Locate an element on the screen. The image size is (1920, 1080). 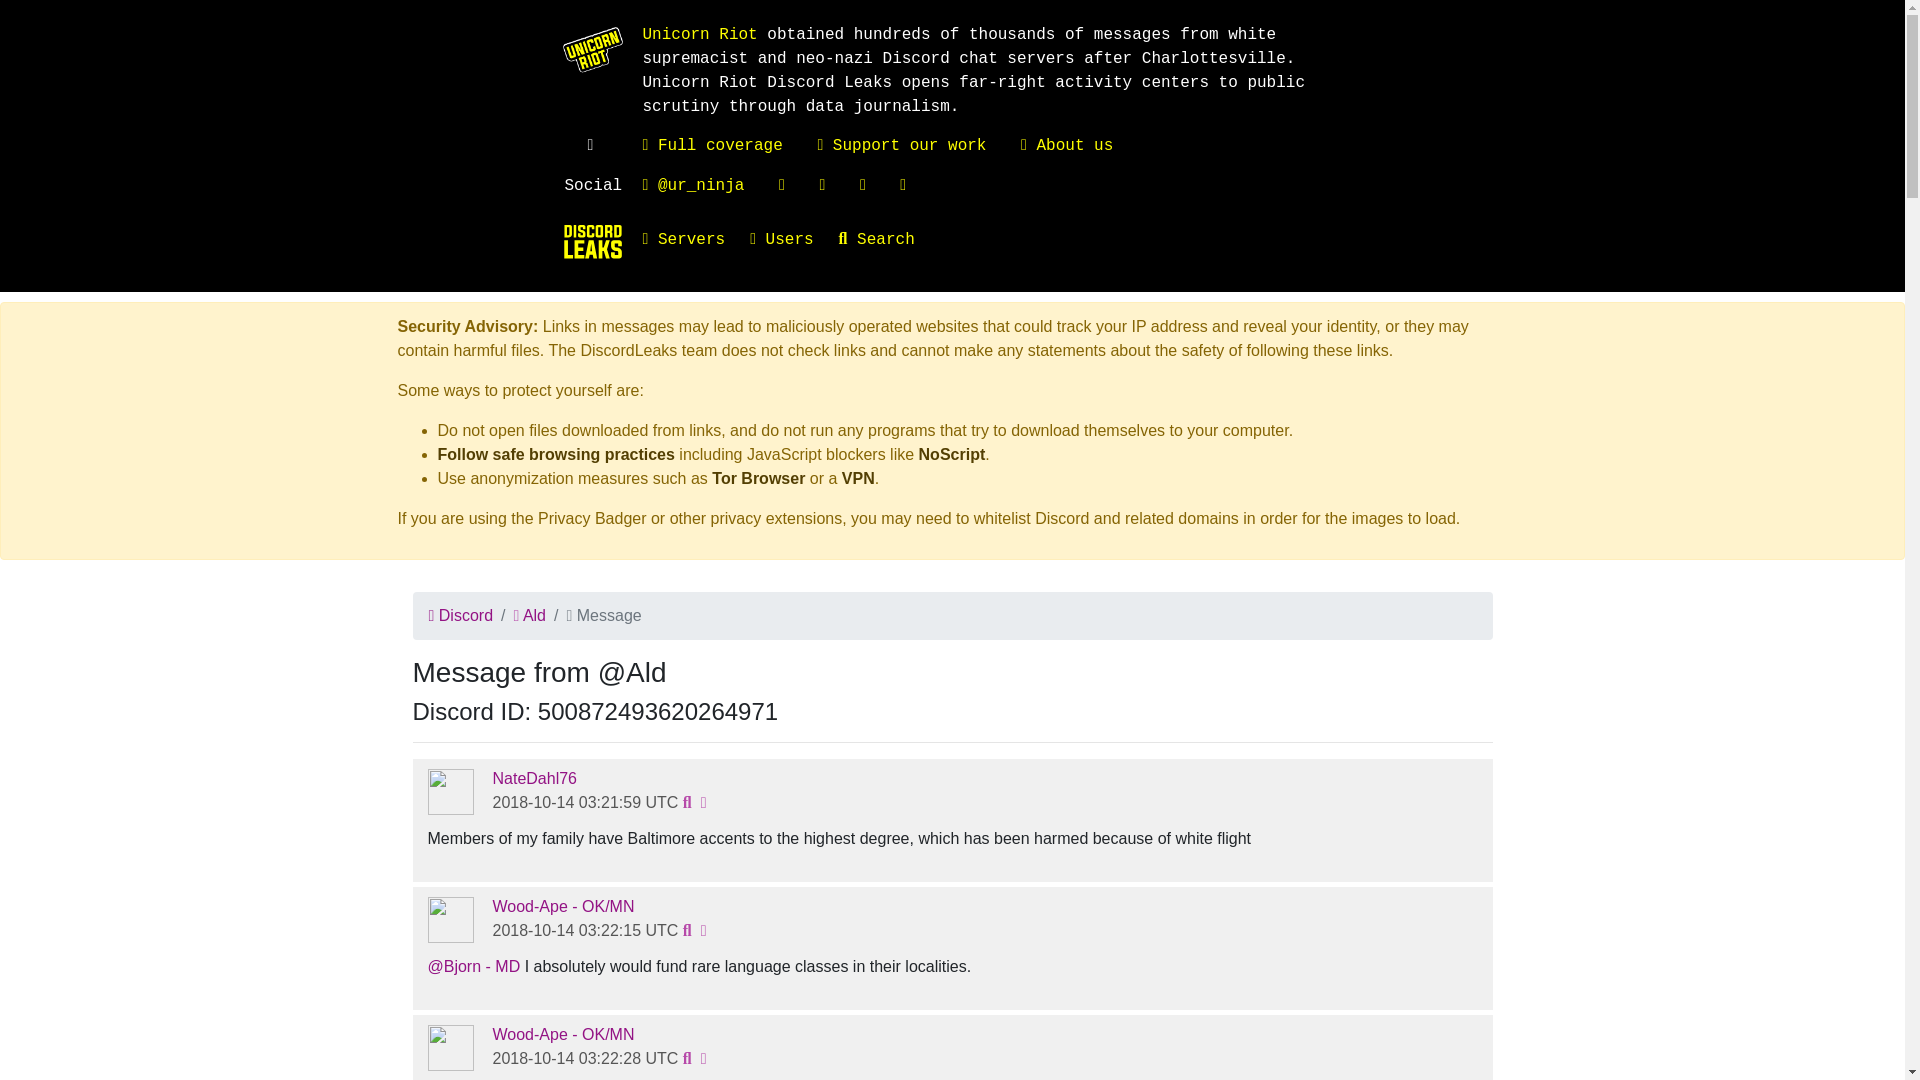
Home is located at coordinates (592, 242).